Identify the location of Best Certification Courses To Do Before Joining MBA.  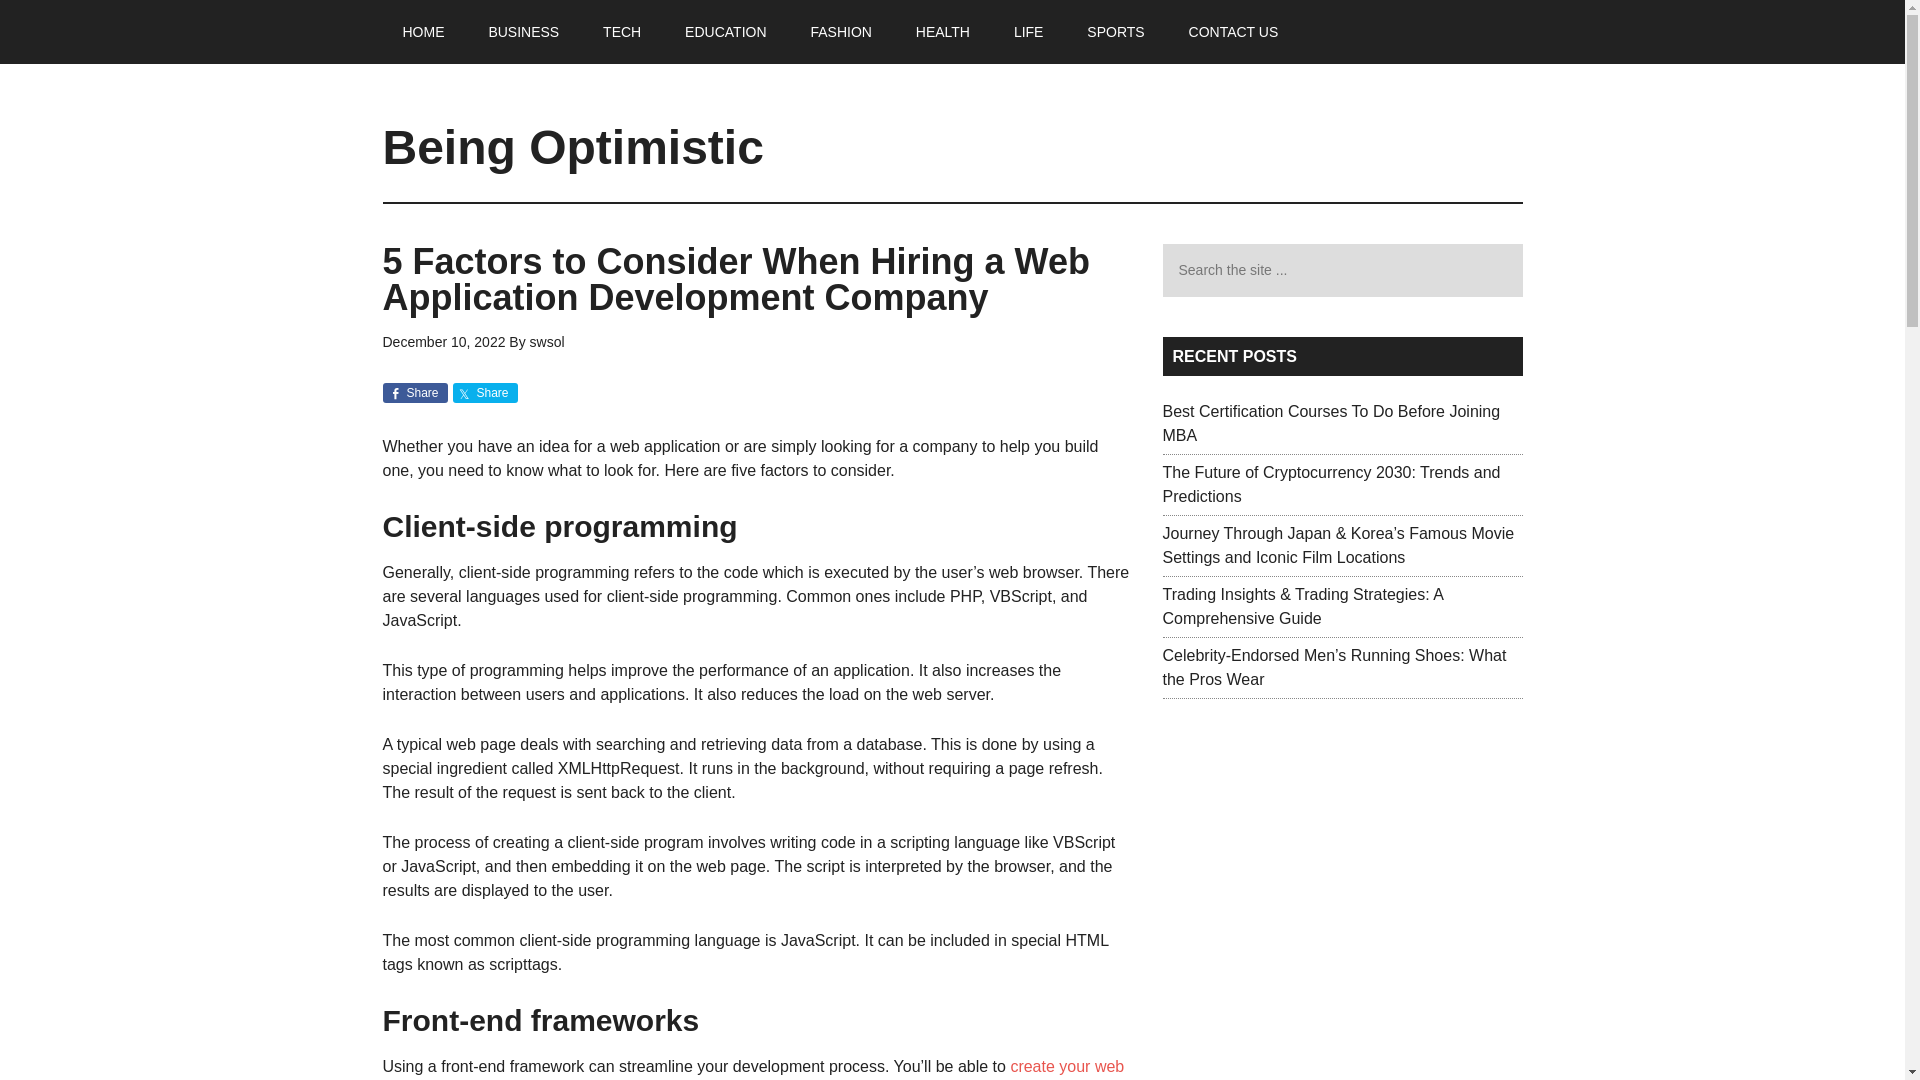
(1330, 422).